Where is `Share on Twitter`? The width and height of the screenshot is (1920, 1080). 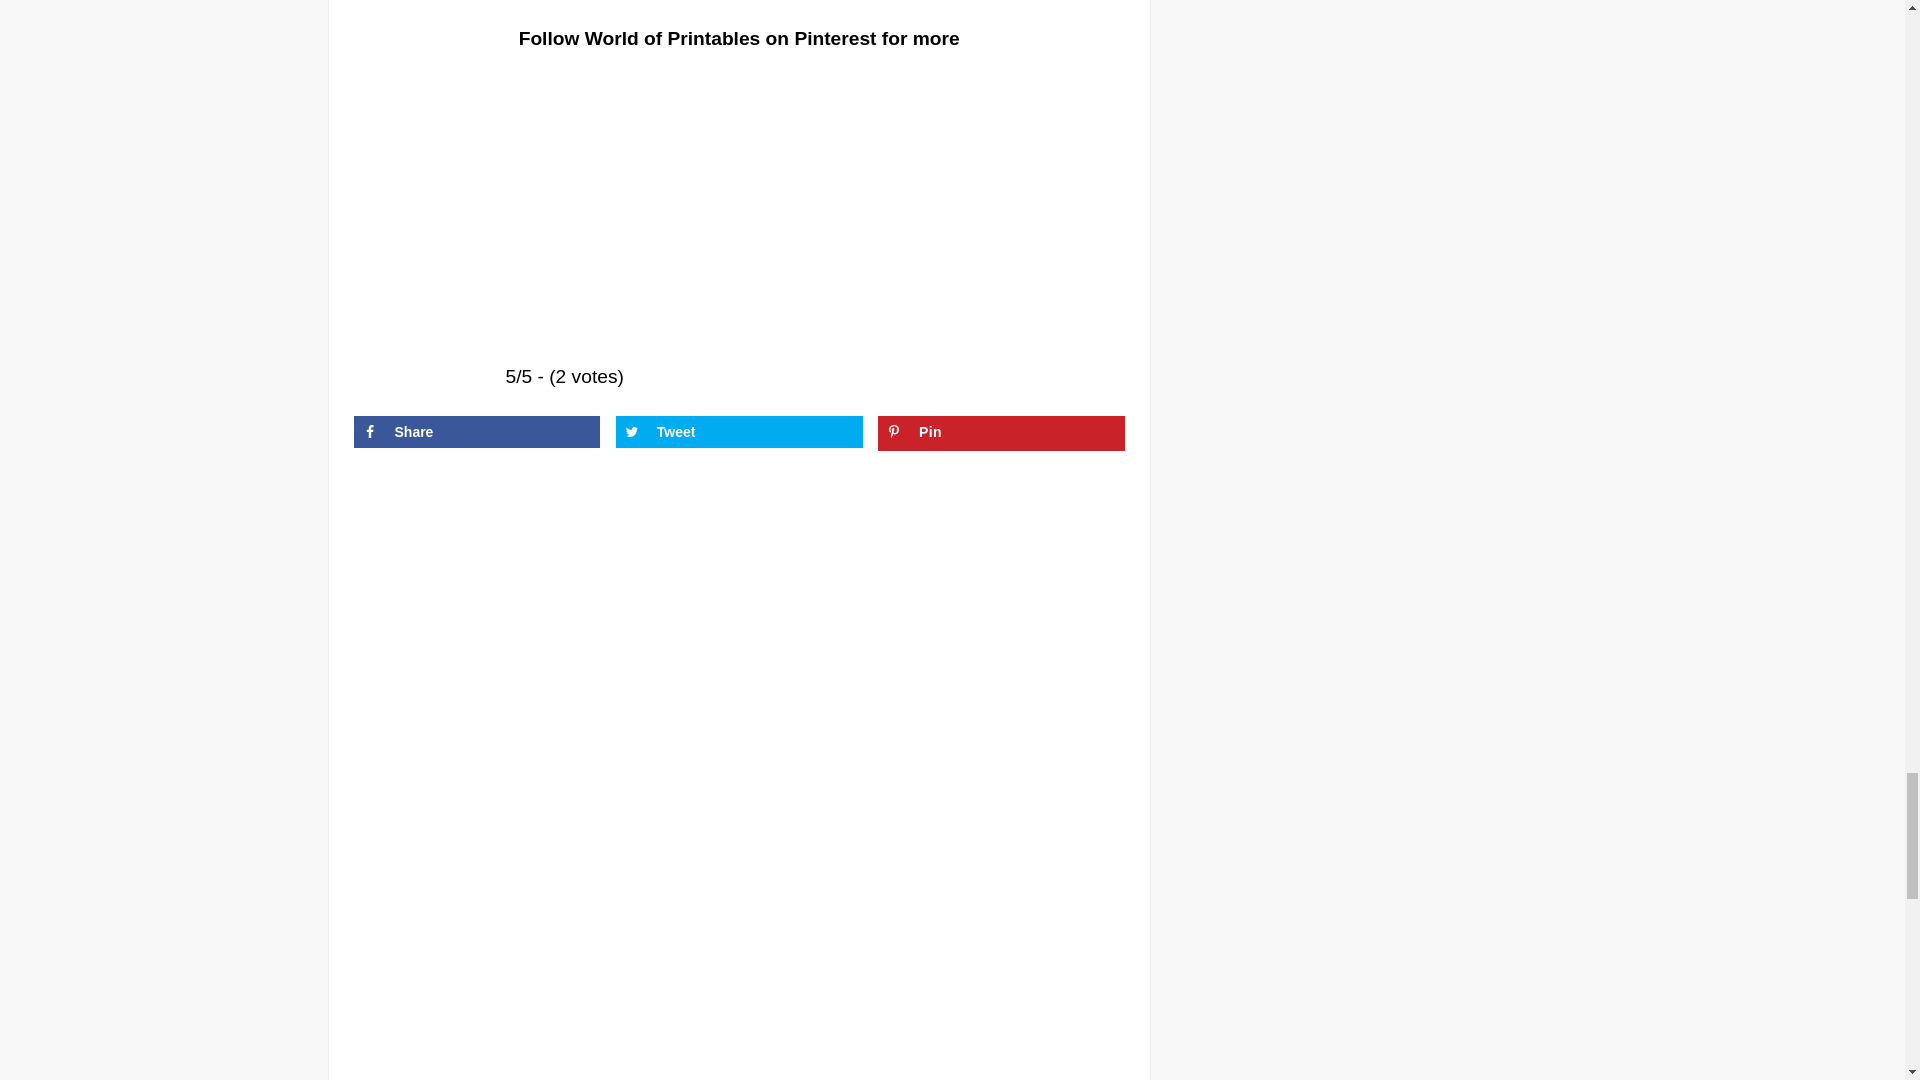 Share on Twitter is located at coordinates (739, 432).